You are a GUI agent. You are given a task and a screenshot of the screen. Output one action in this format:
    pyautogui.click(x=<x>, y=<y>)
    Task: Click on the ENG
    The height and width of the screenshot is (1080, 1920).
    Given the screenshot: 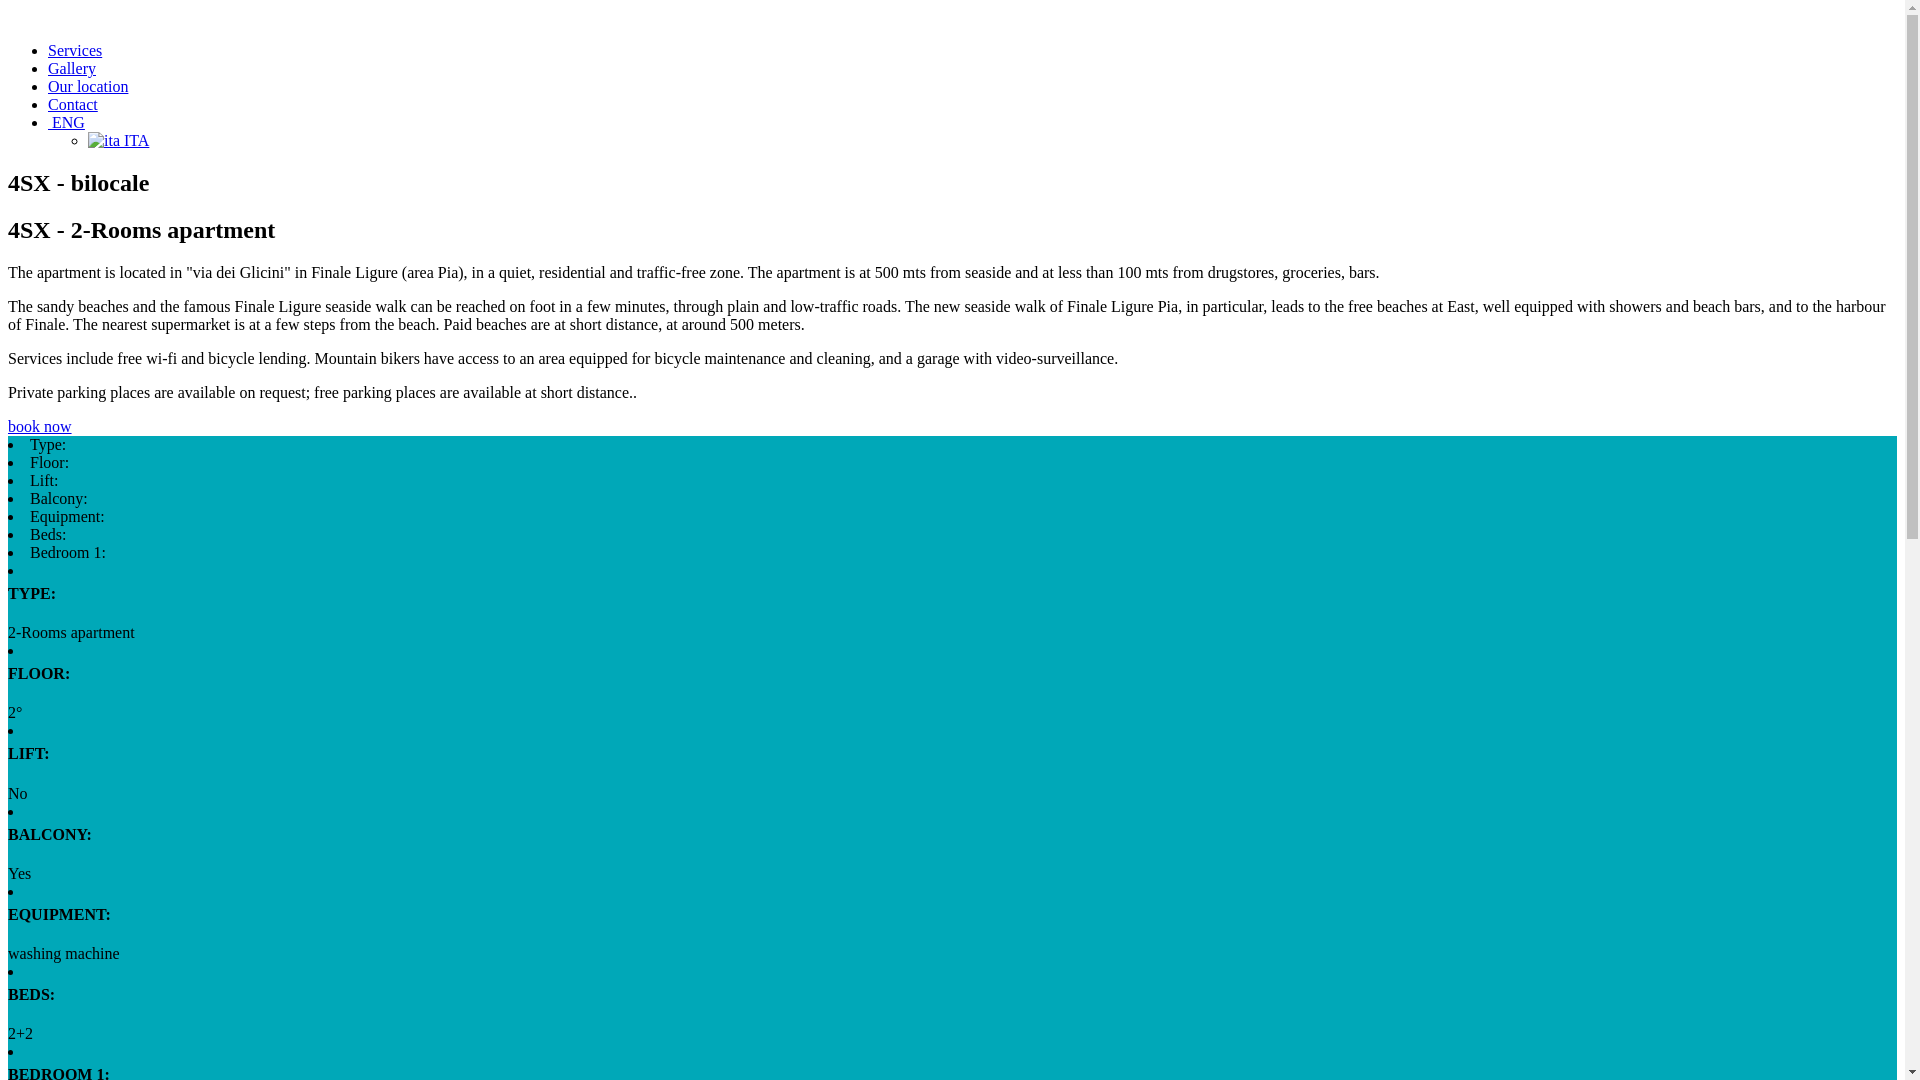 What is the action you would take?
    pyautogui.click(x=66, y=122)
    